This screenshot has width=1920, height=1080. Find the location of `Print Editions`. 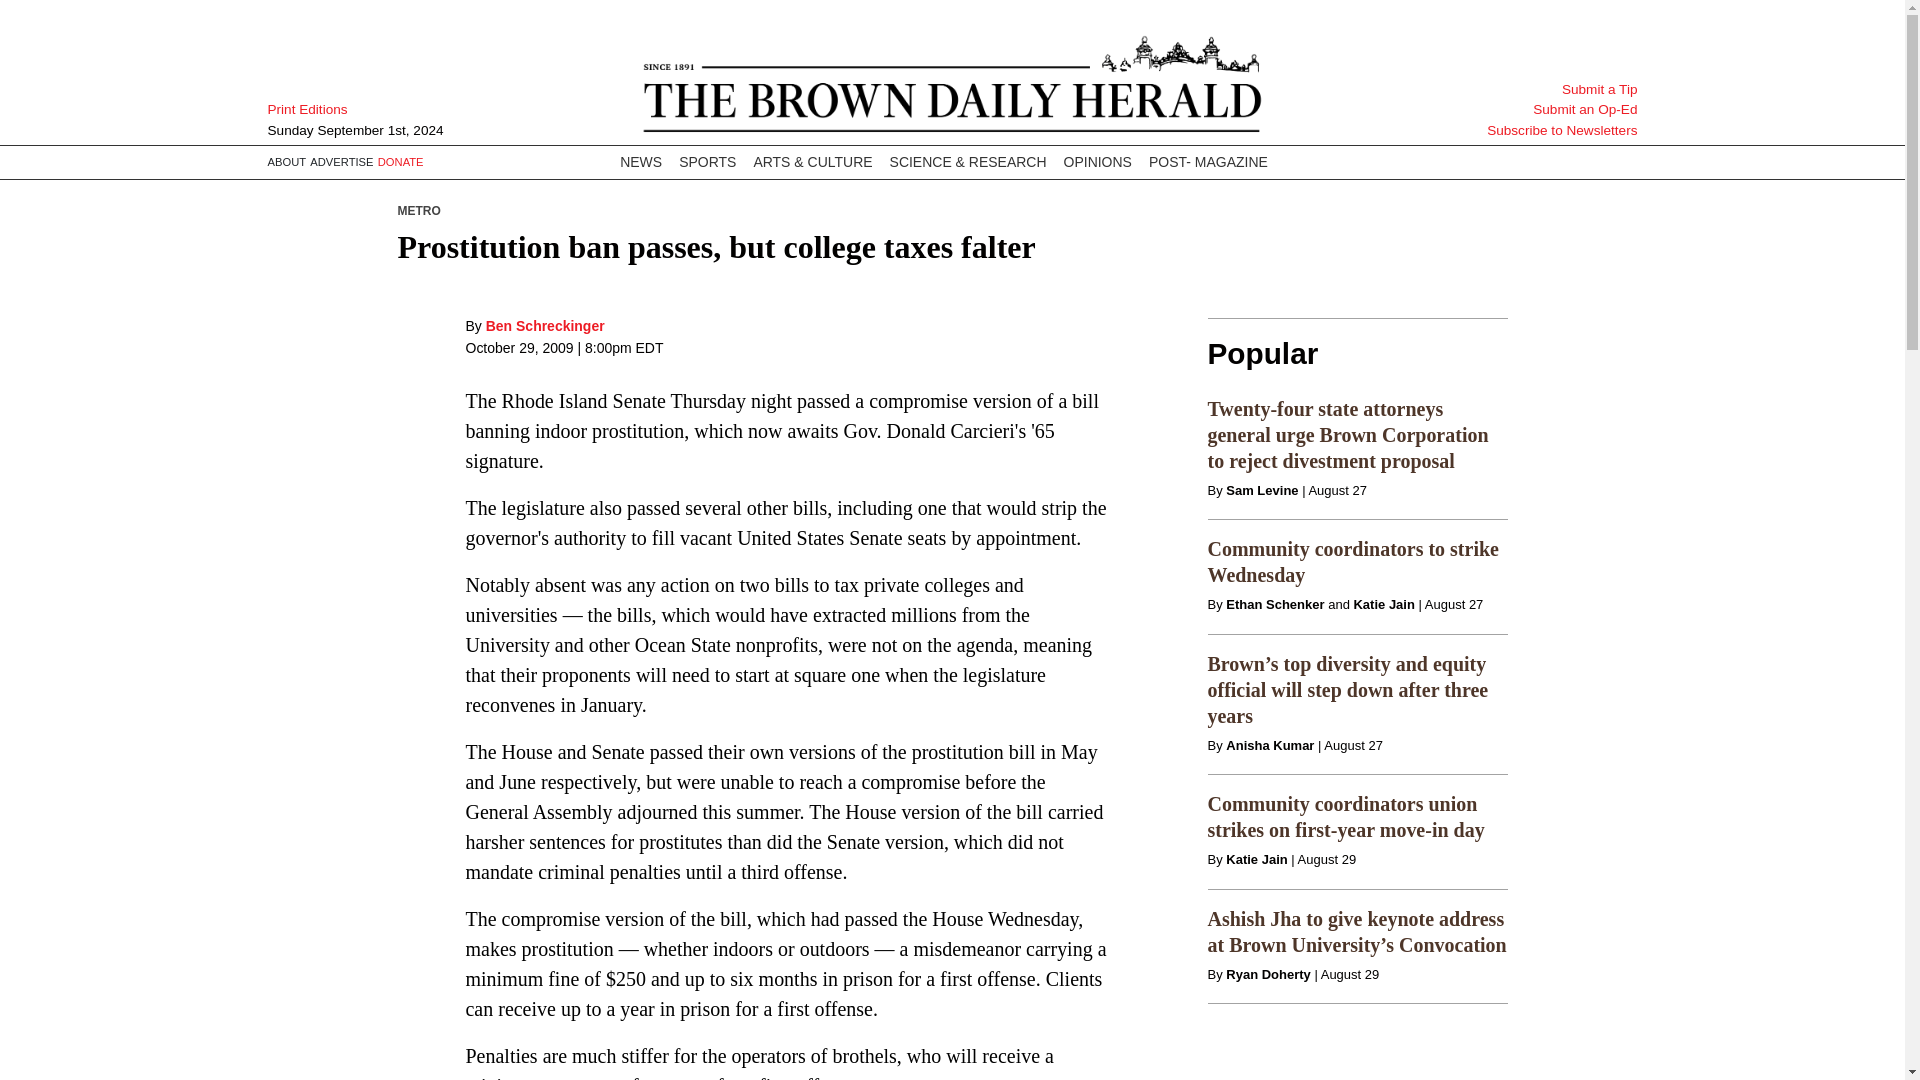

Print Editions is located at coordinates (369, 110).